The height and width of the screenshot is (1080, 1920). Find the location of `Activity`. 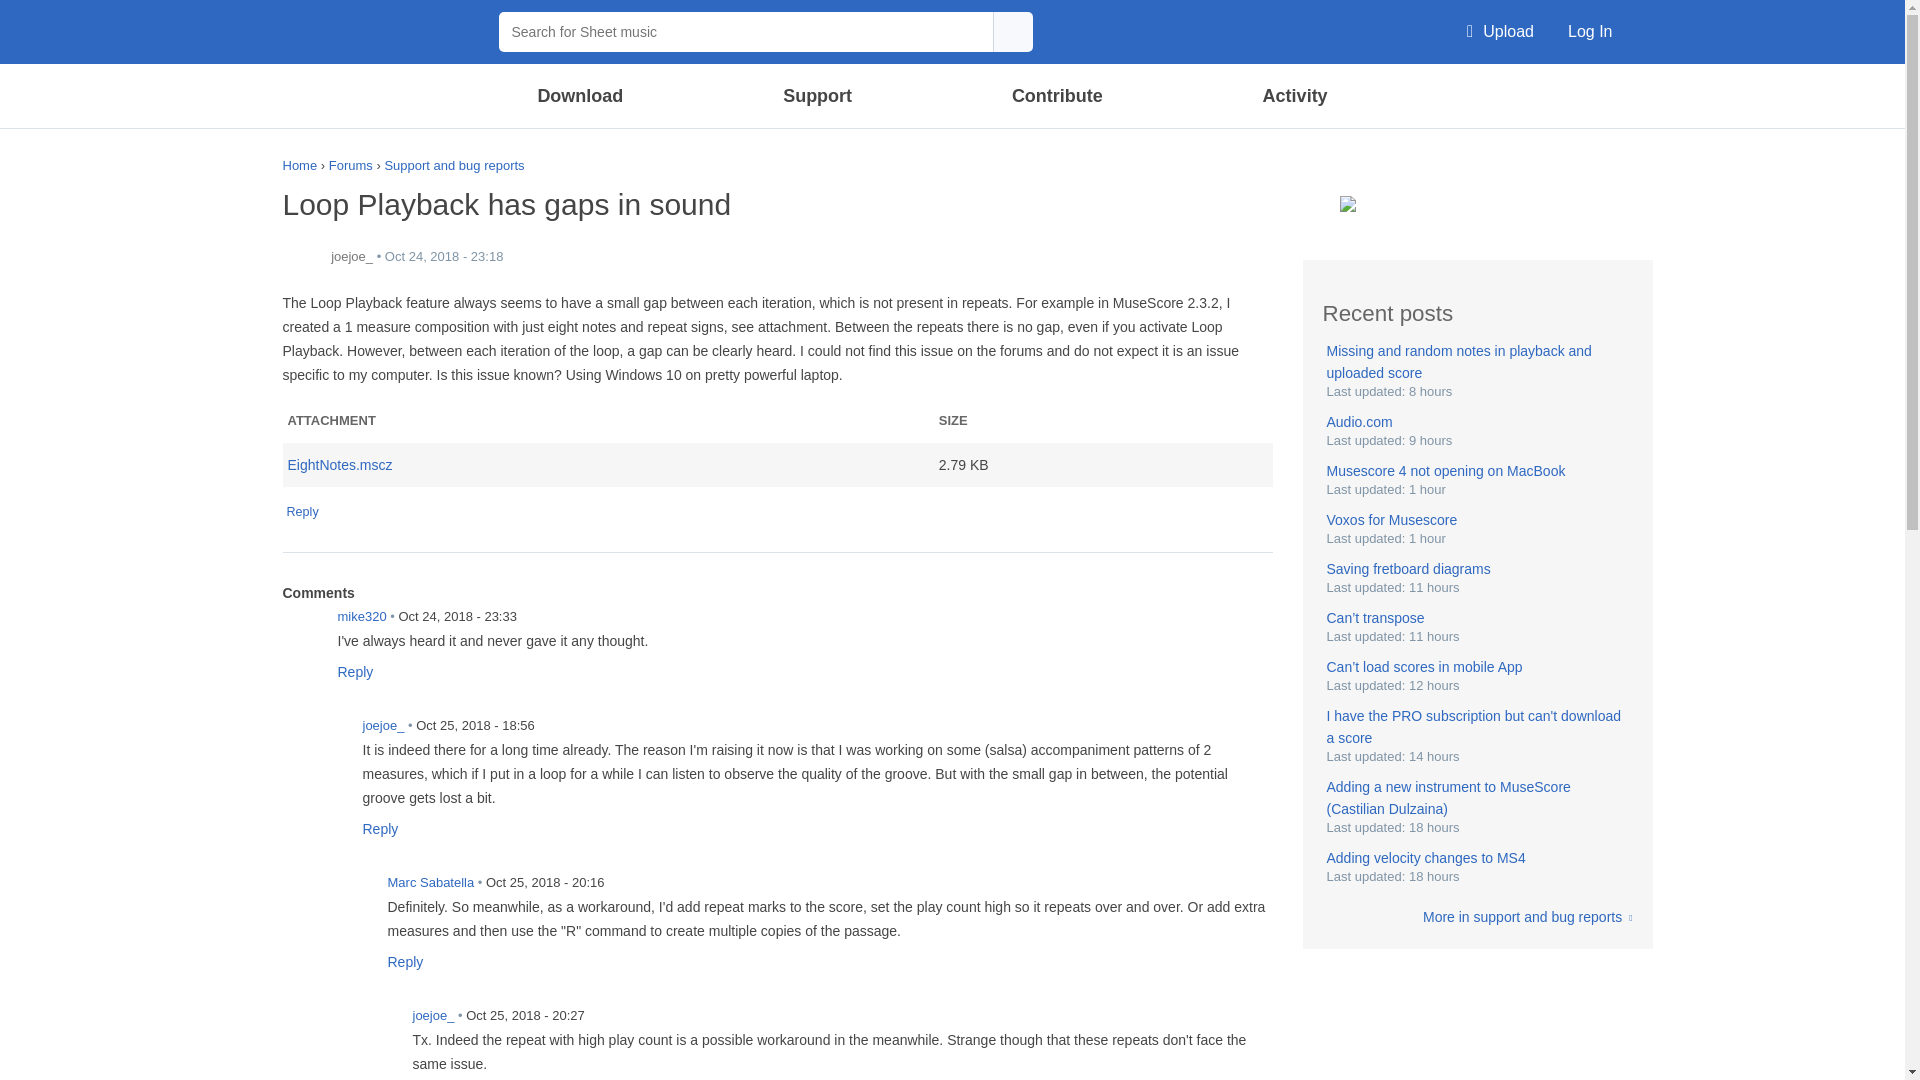

Activity is located at coordinates (1294, 96).